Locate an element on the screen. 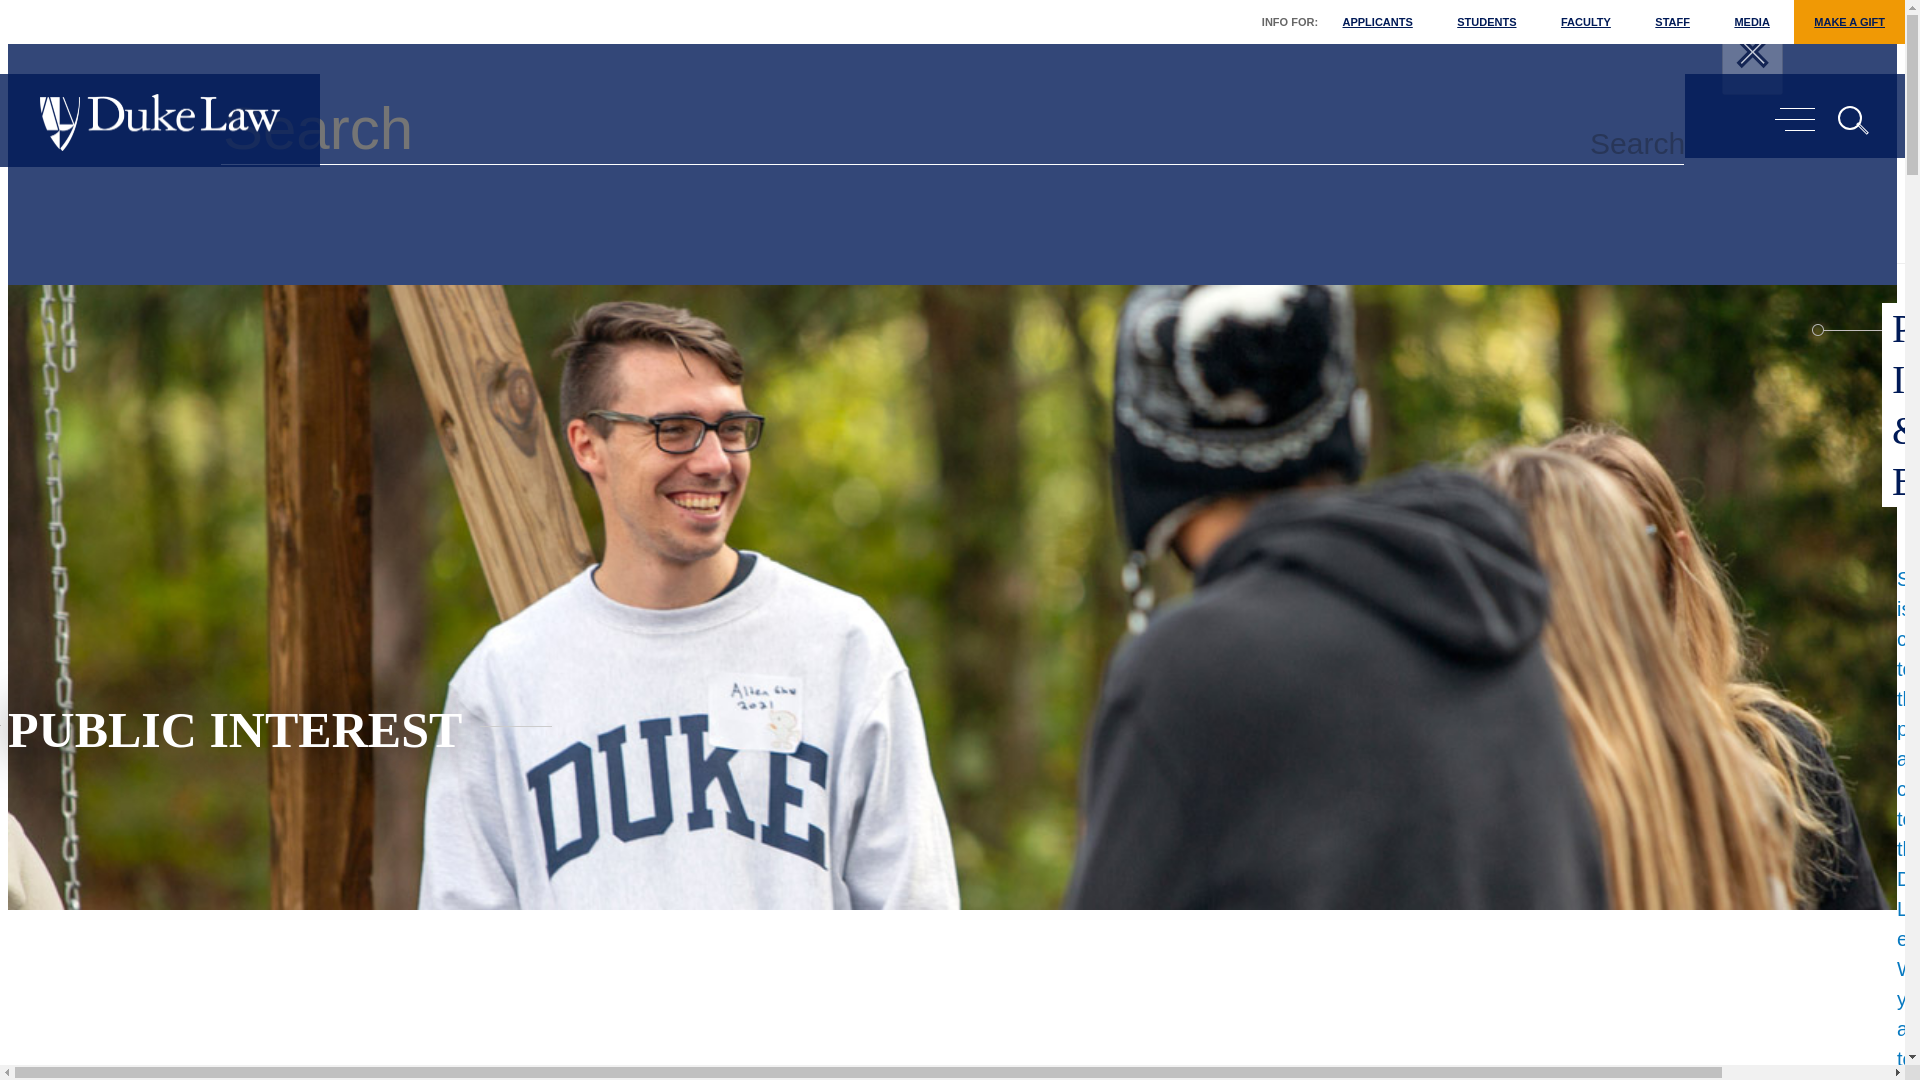 This screenshot has width=1920, height=1080. MEDIA is located at coordinates (1752, 22).